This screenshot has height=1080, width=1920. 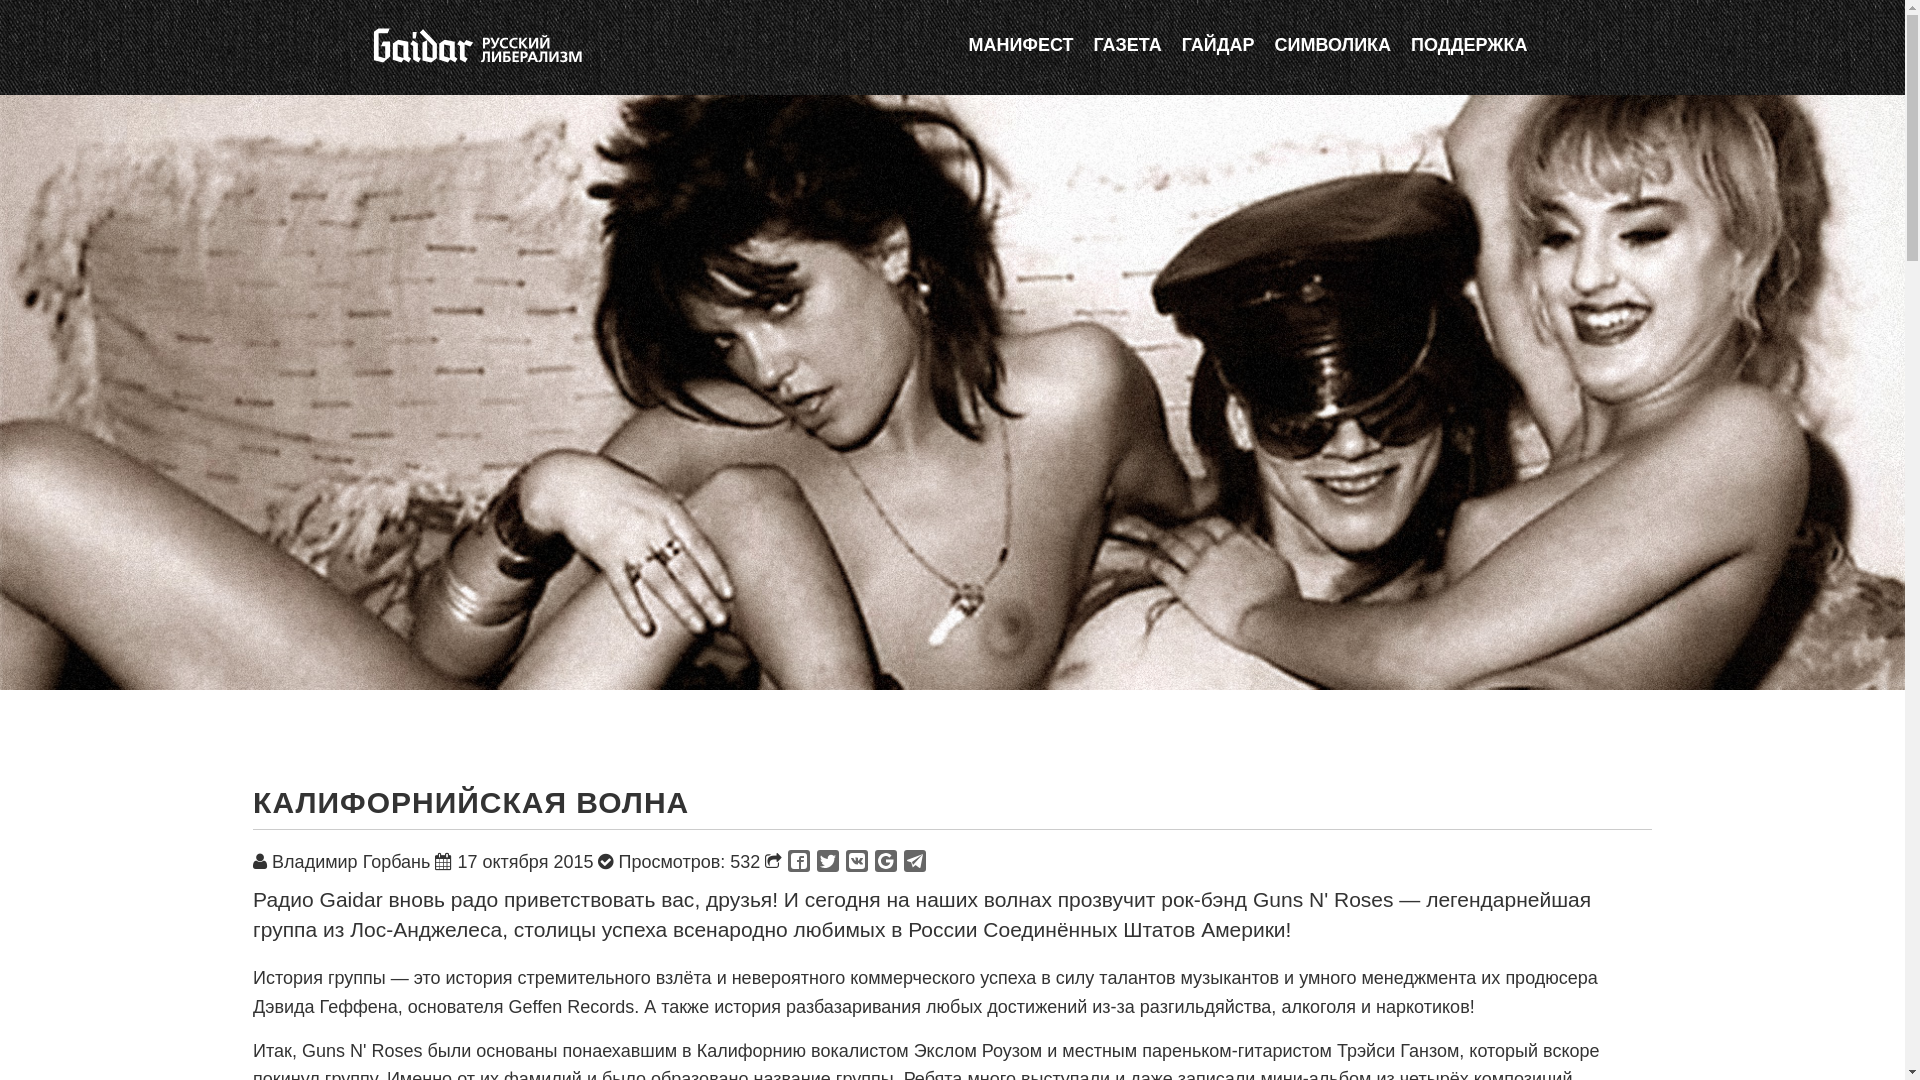 What do you see at coordinates (476, 45) in the screenshot?
I see `Gaidar` at bounding box center [476, 45].